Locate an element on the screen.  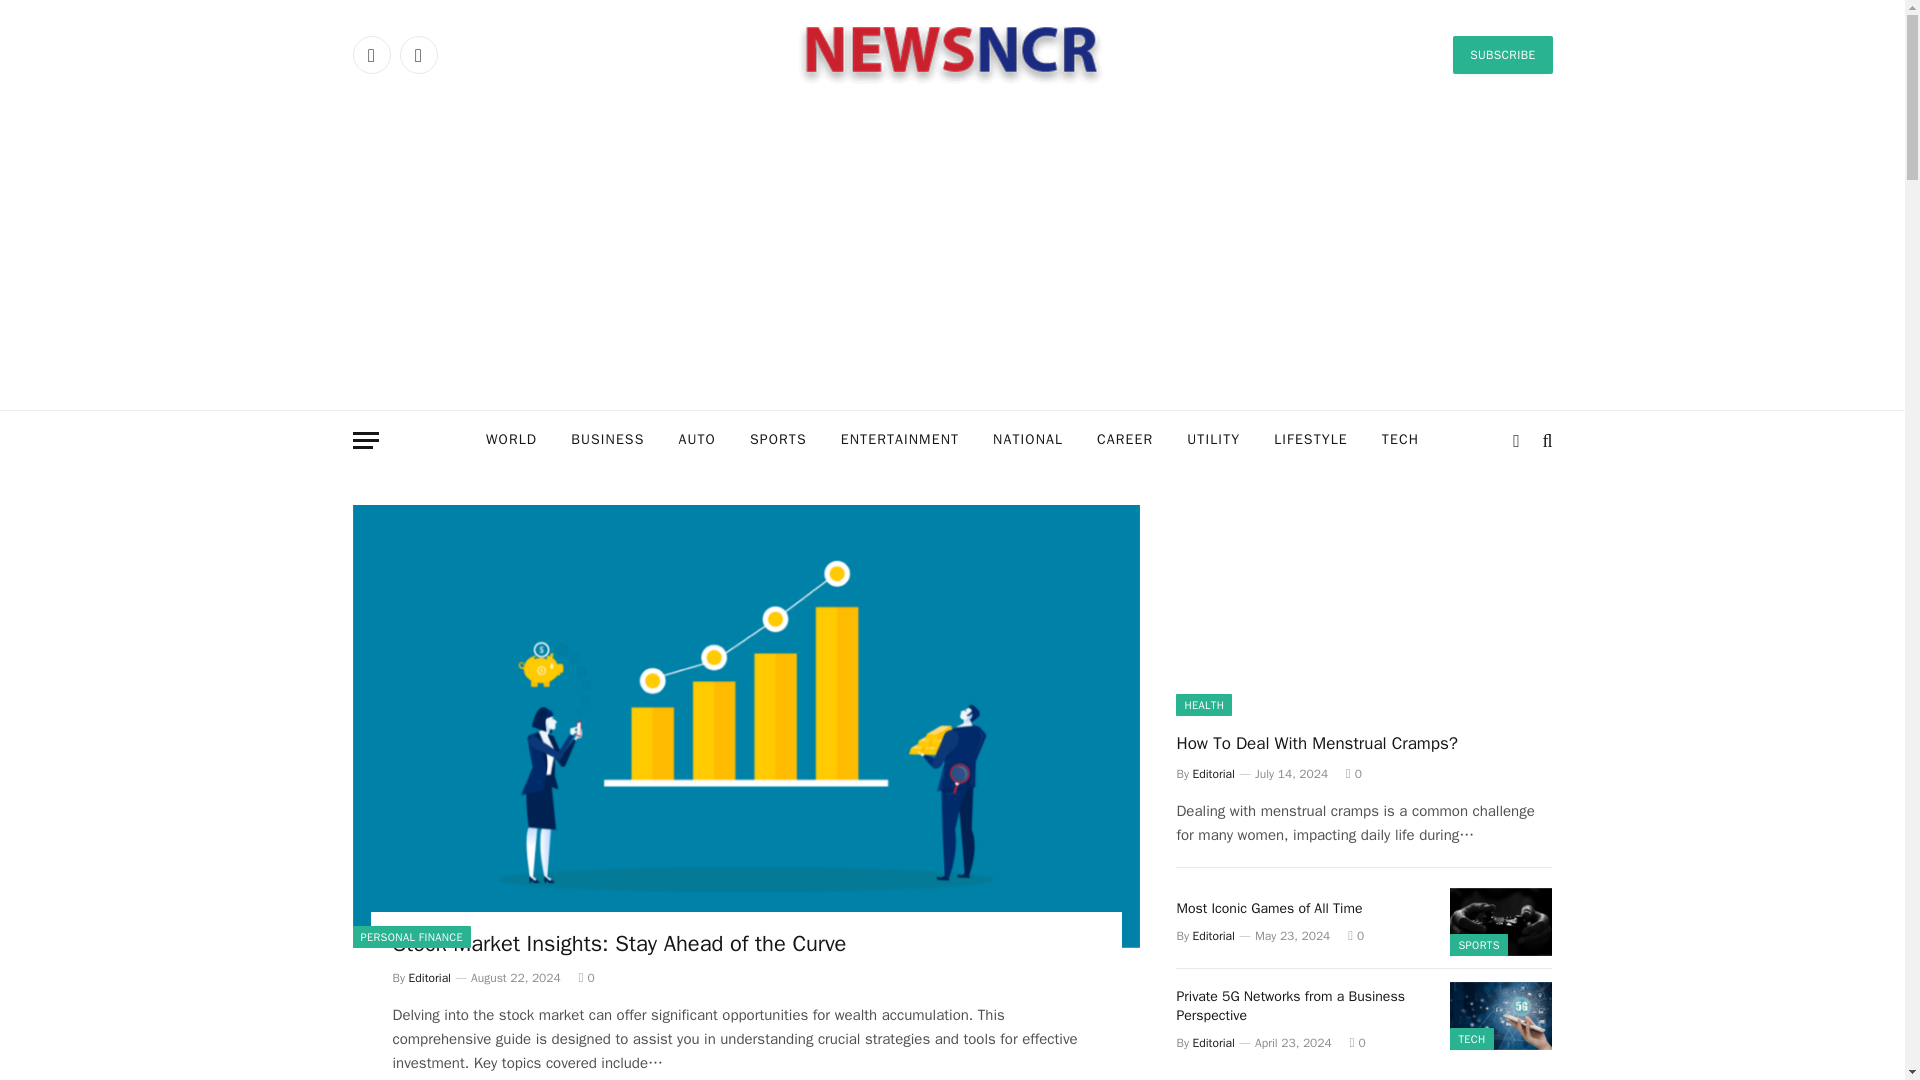
Posts by Editorial is located at coordinates (1213, 773).